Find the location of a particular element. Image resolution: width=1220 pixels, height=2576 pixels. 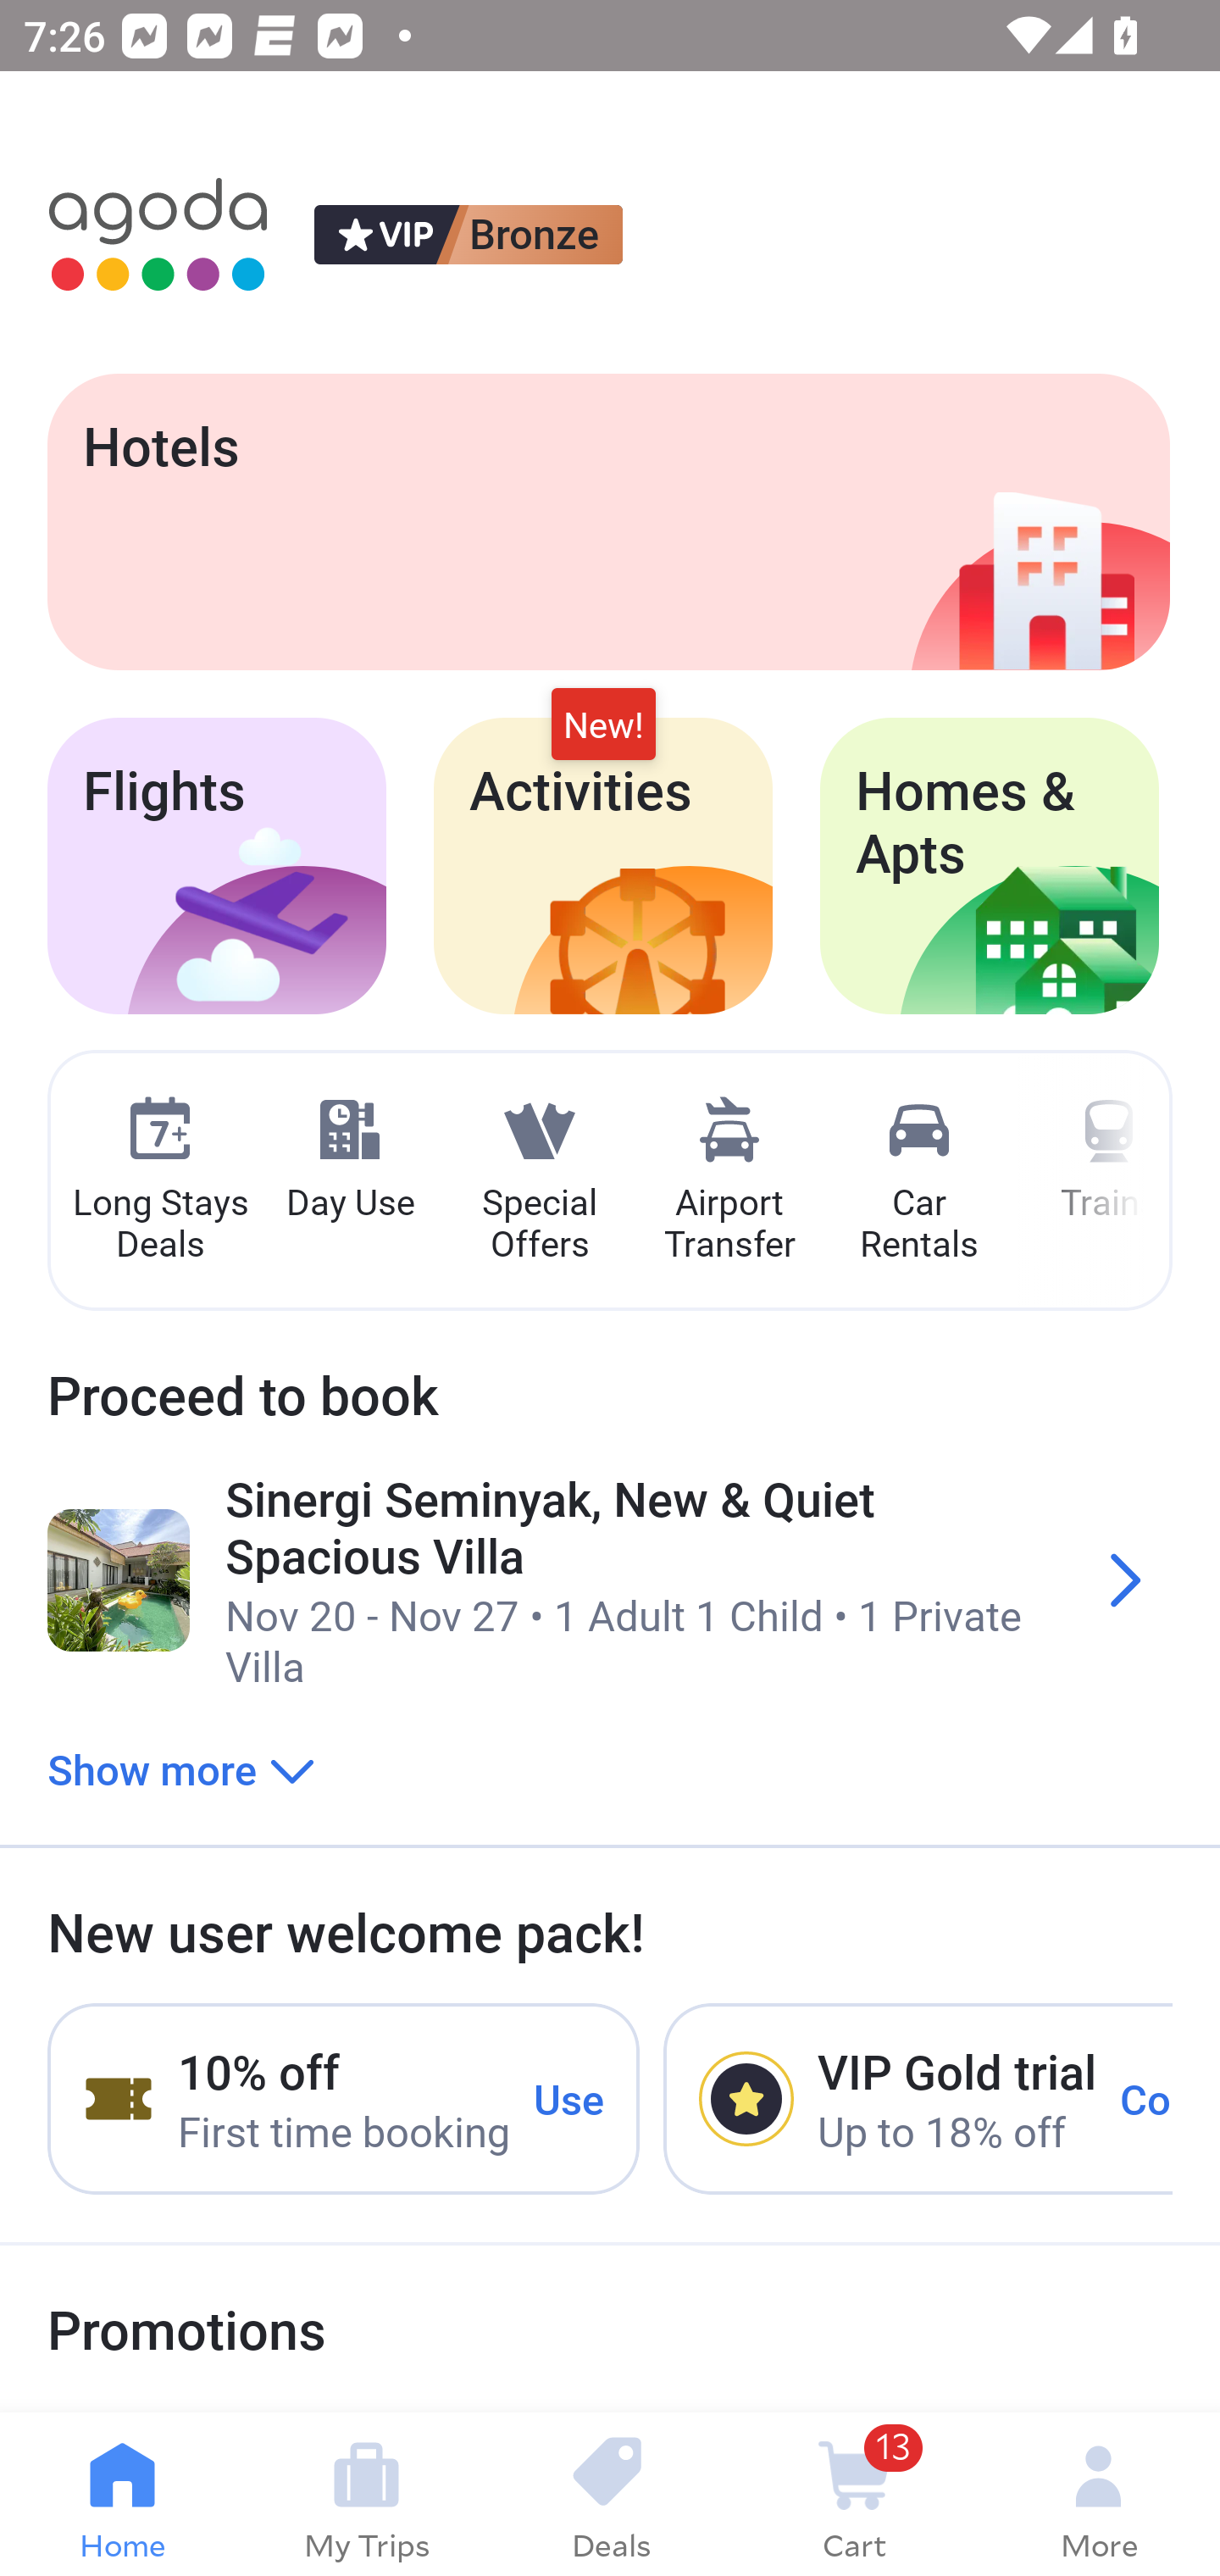

Use is located at coordinates (569, 2098).